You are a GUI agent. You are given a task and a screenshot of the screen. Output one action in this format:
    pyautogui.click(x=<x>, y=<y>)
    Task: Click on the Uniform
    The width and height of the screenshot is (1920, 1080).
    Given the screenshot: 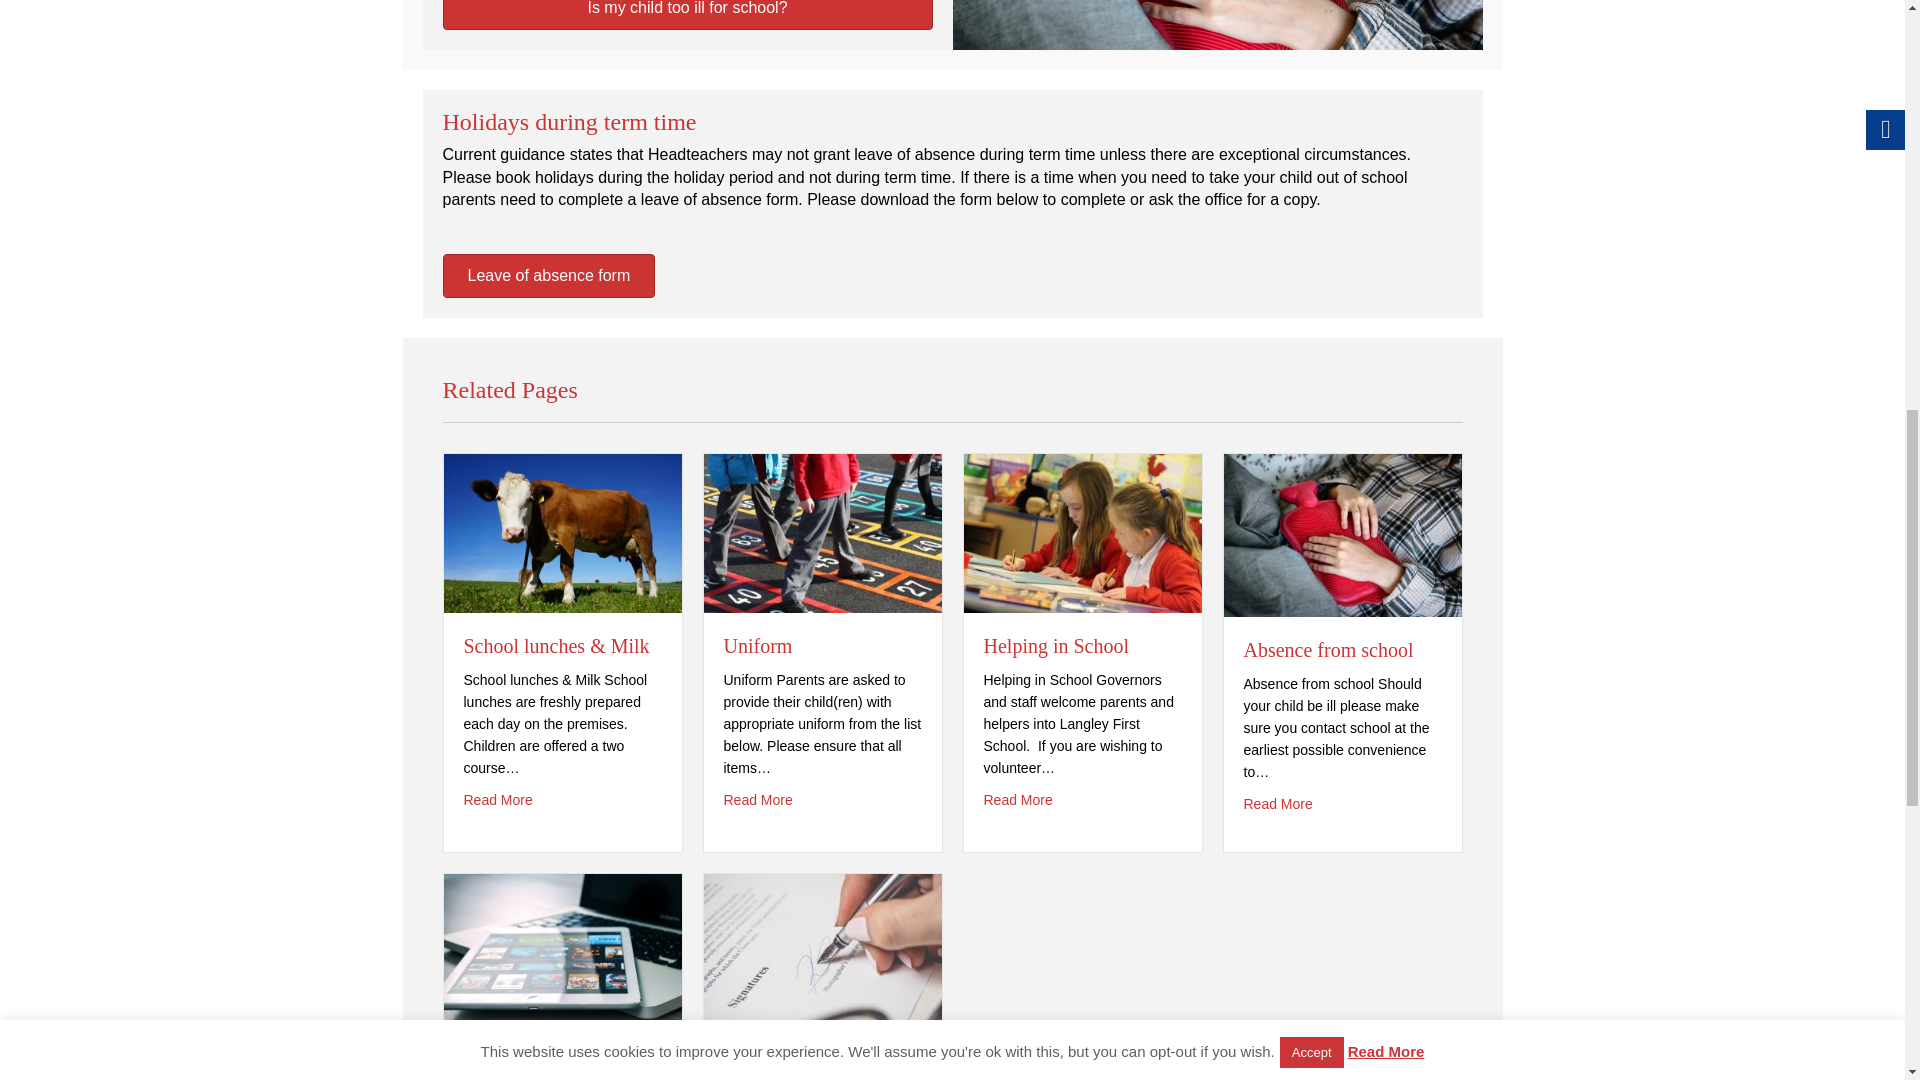 What is the action you would take?
    pyautogui.click(x=823, y=532)
    